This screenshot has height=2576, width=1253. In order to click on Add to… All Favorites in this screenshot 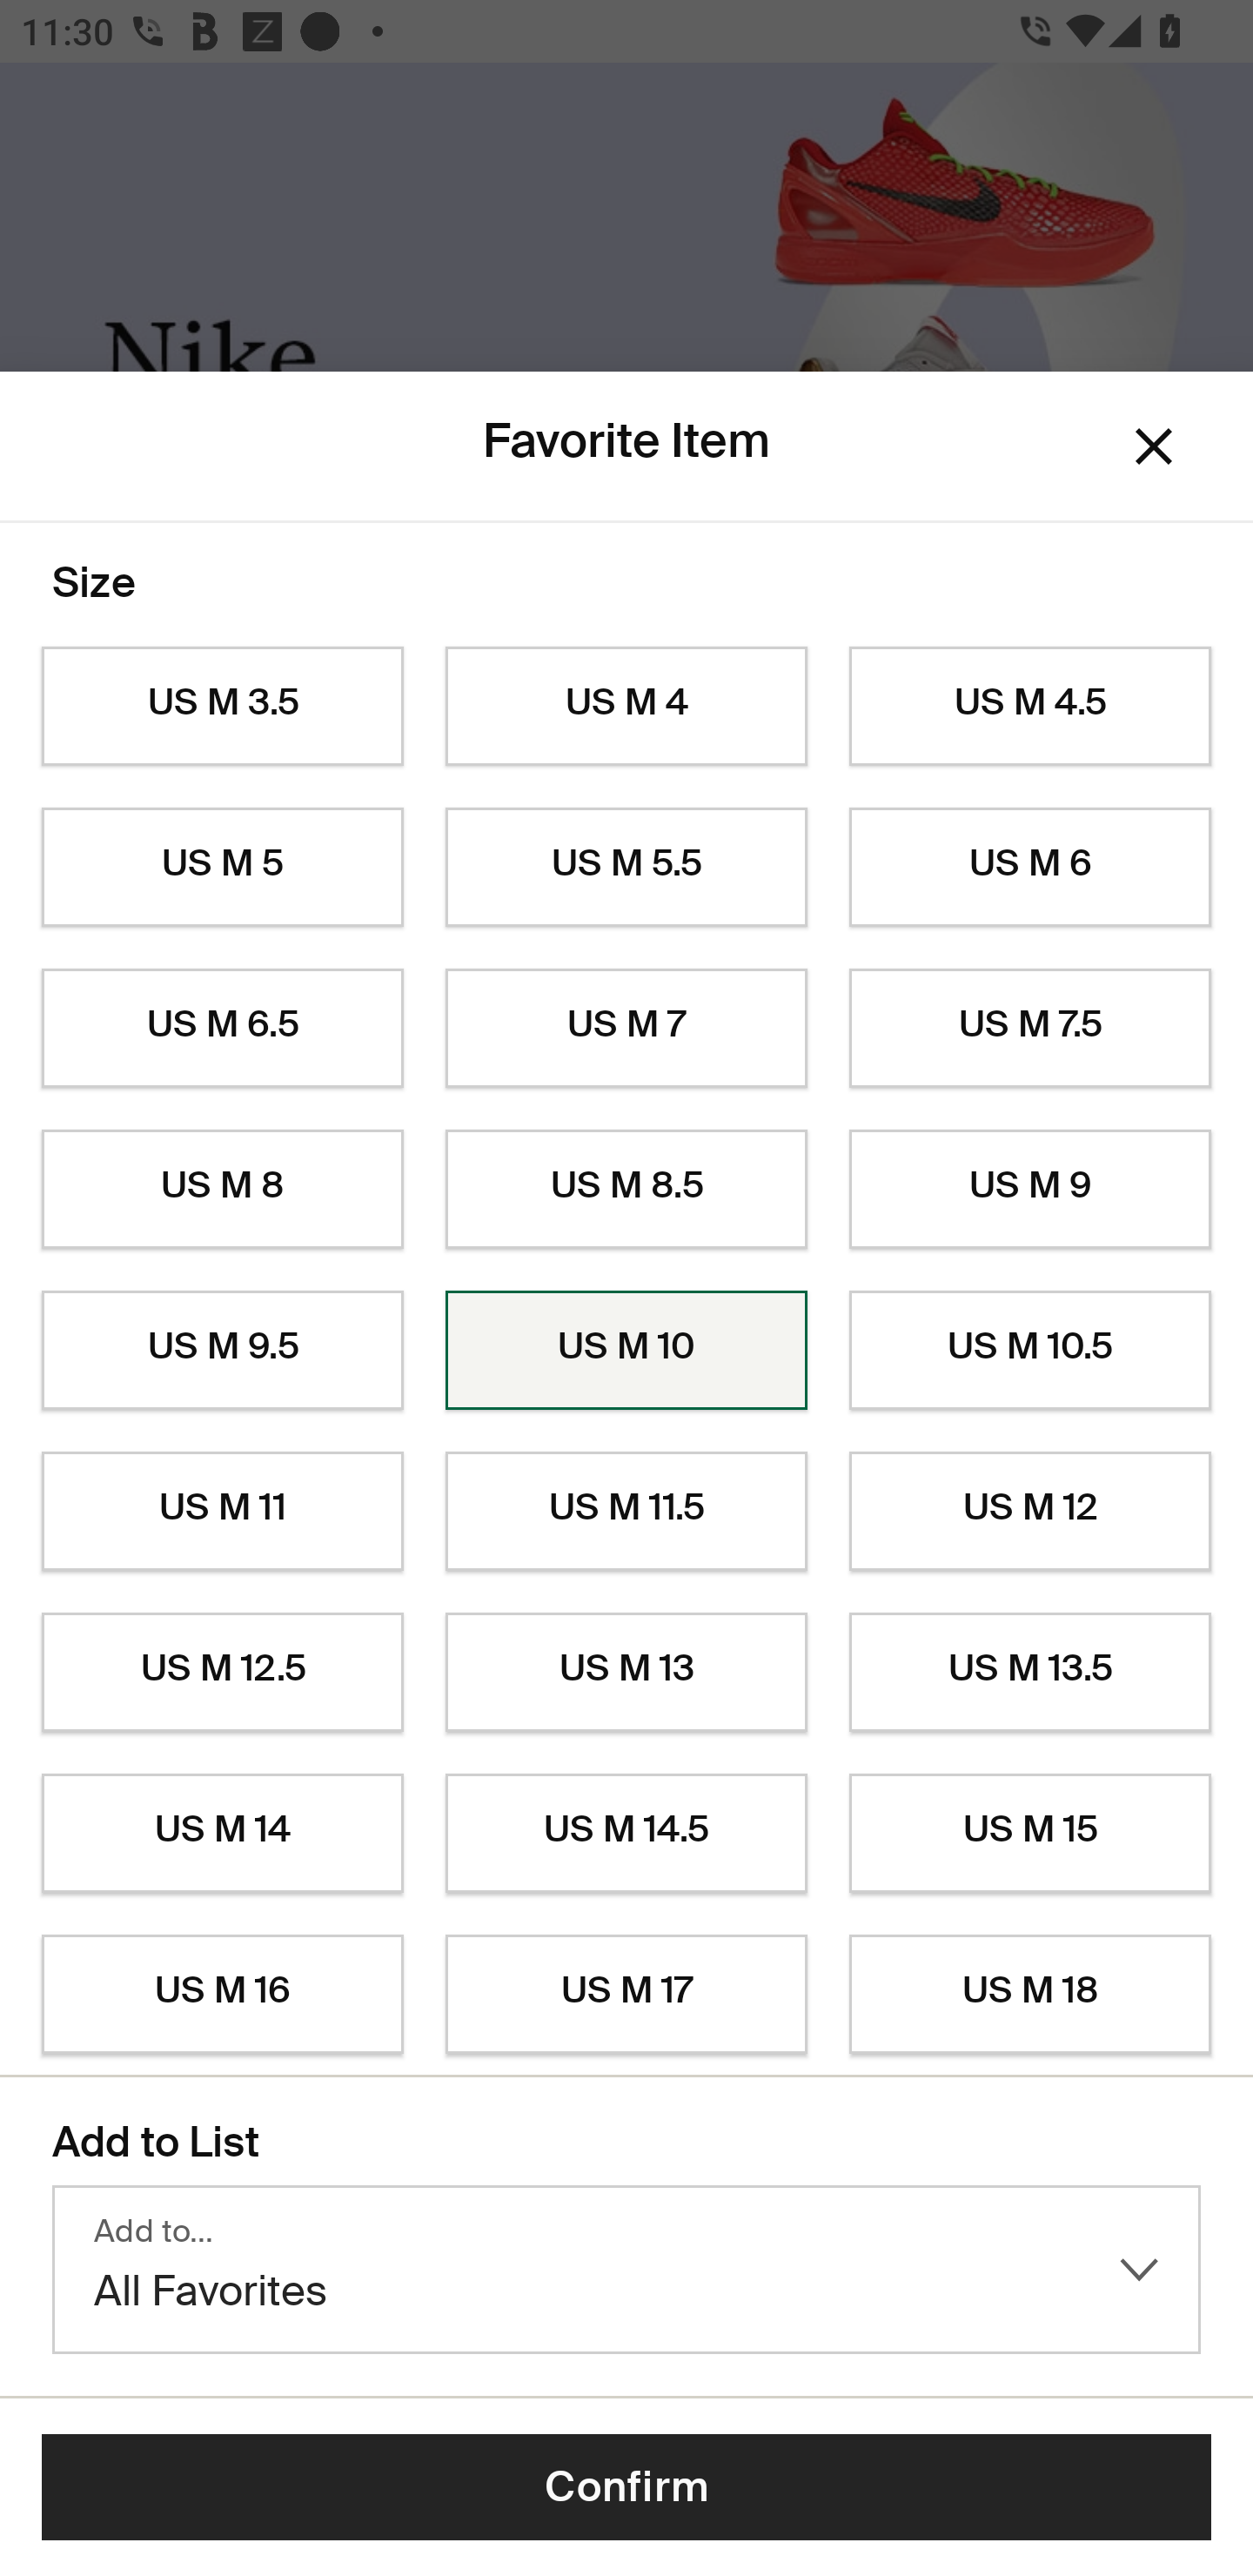, I will do `click(626, 2270)`.